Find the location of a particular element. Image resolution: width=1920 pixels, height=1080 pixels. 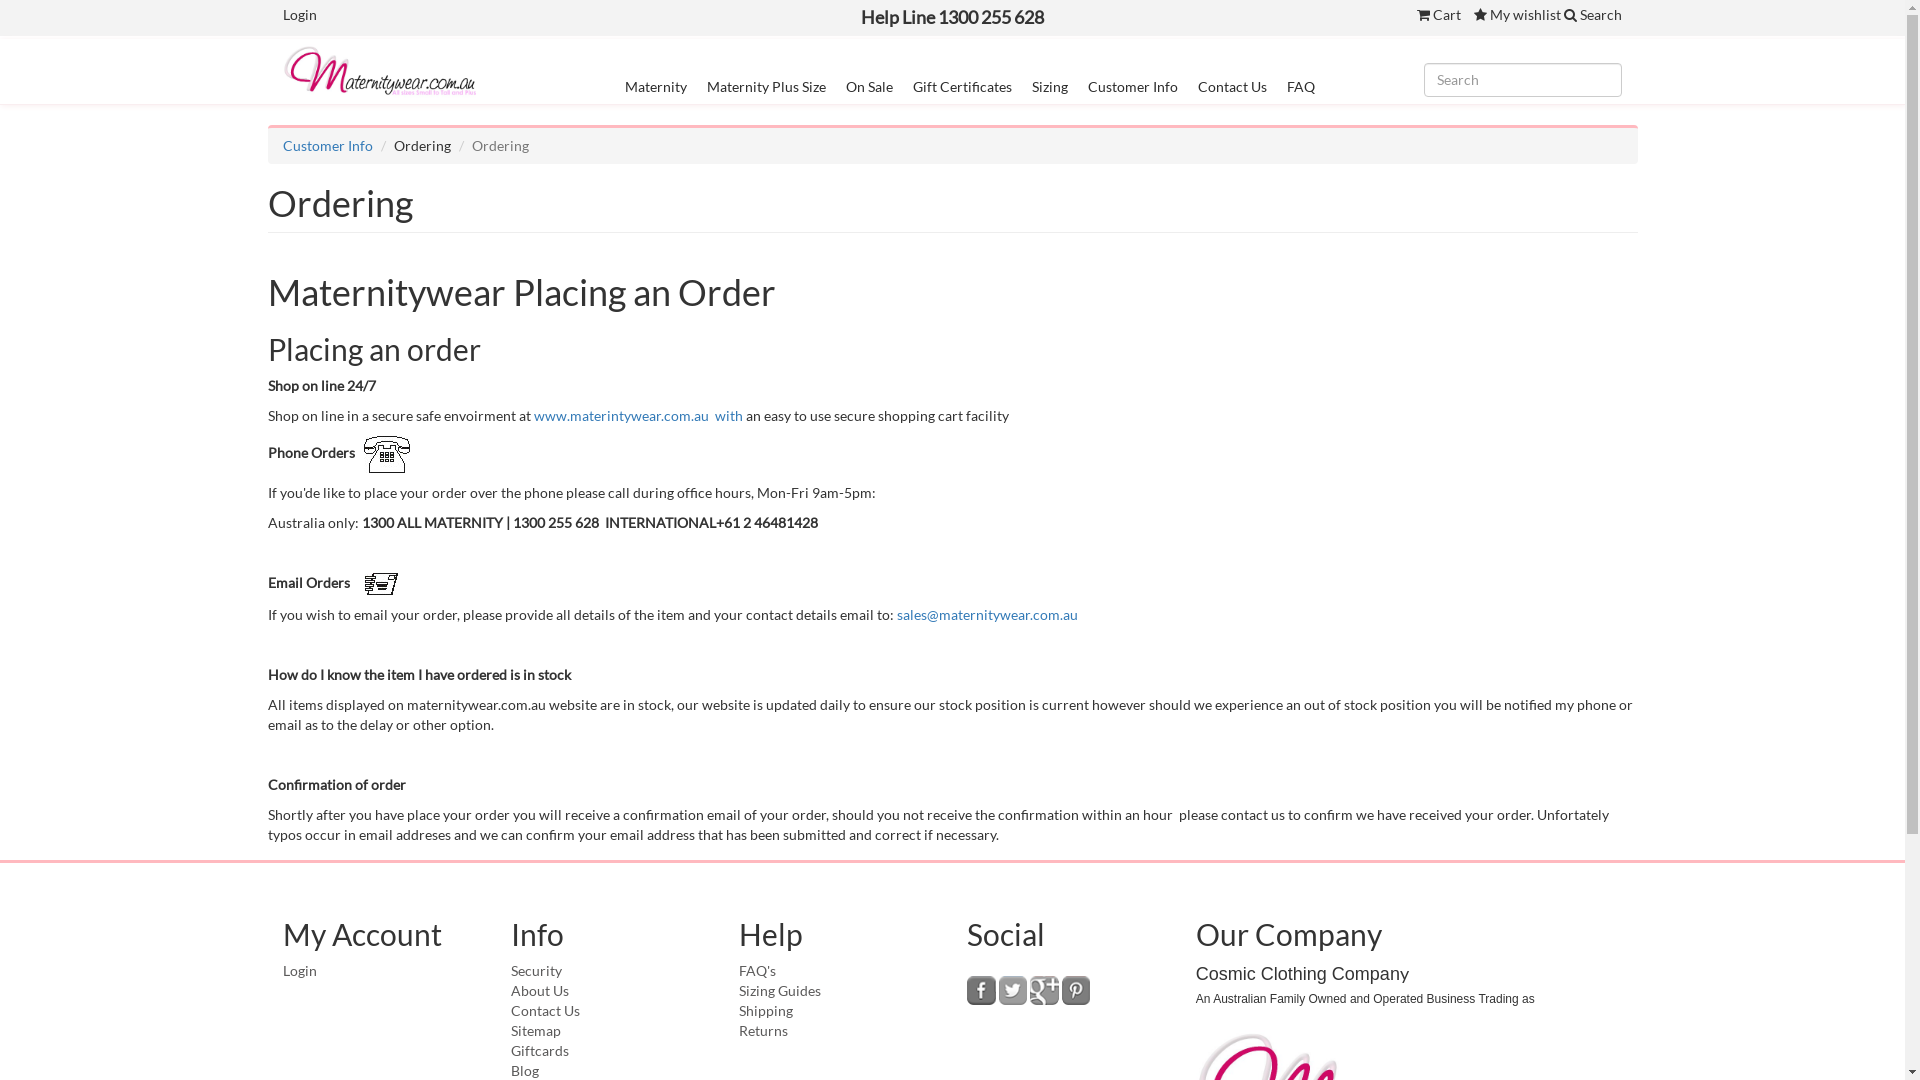

Returns is located at coordinates (764, 1030).